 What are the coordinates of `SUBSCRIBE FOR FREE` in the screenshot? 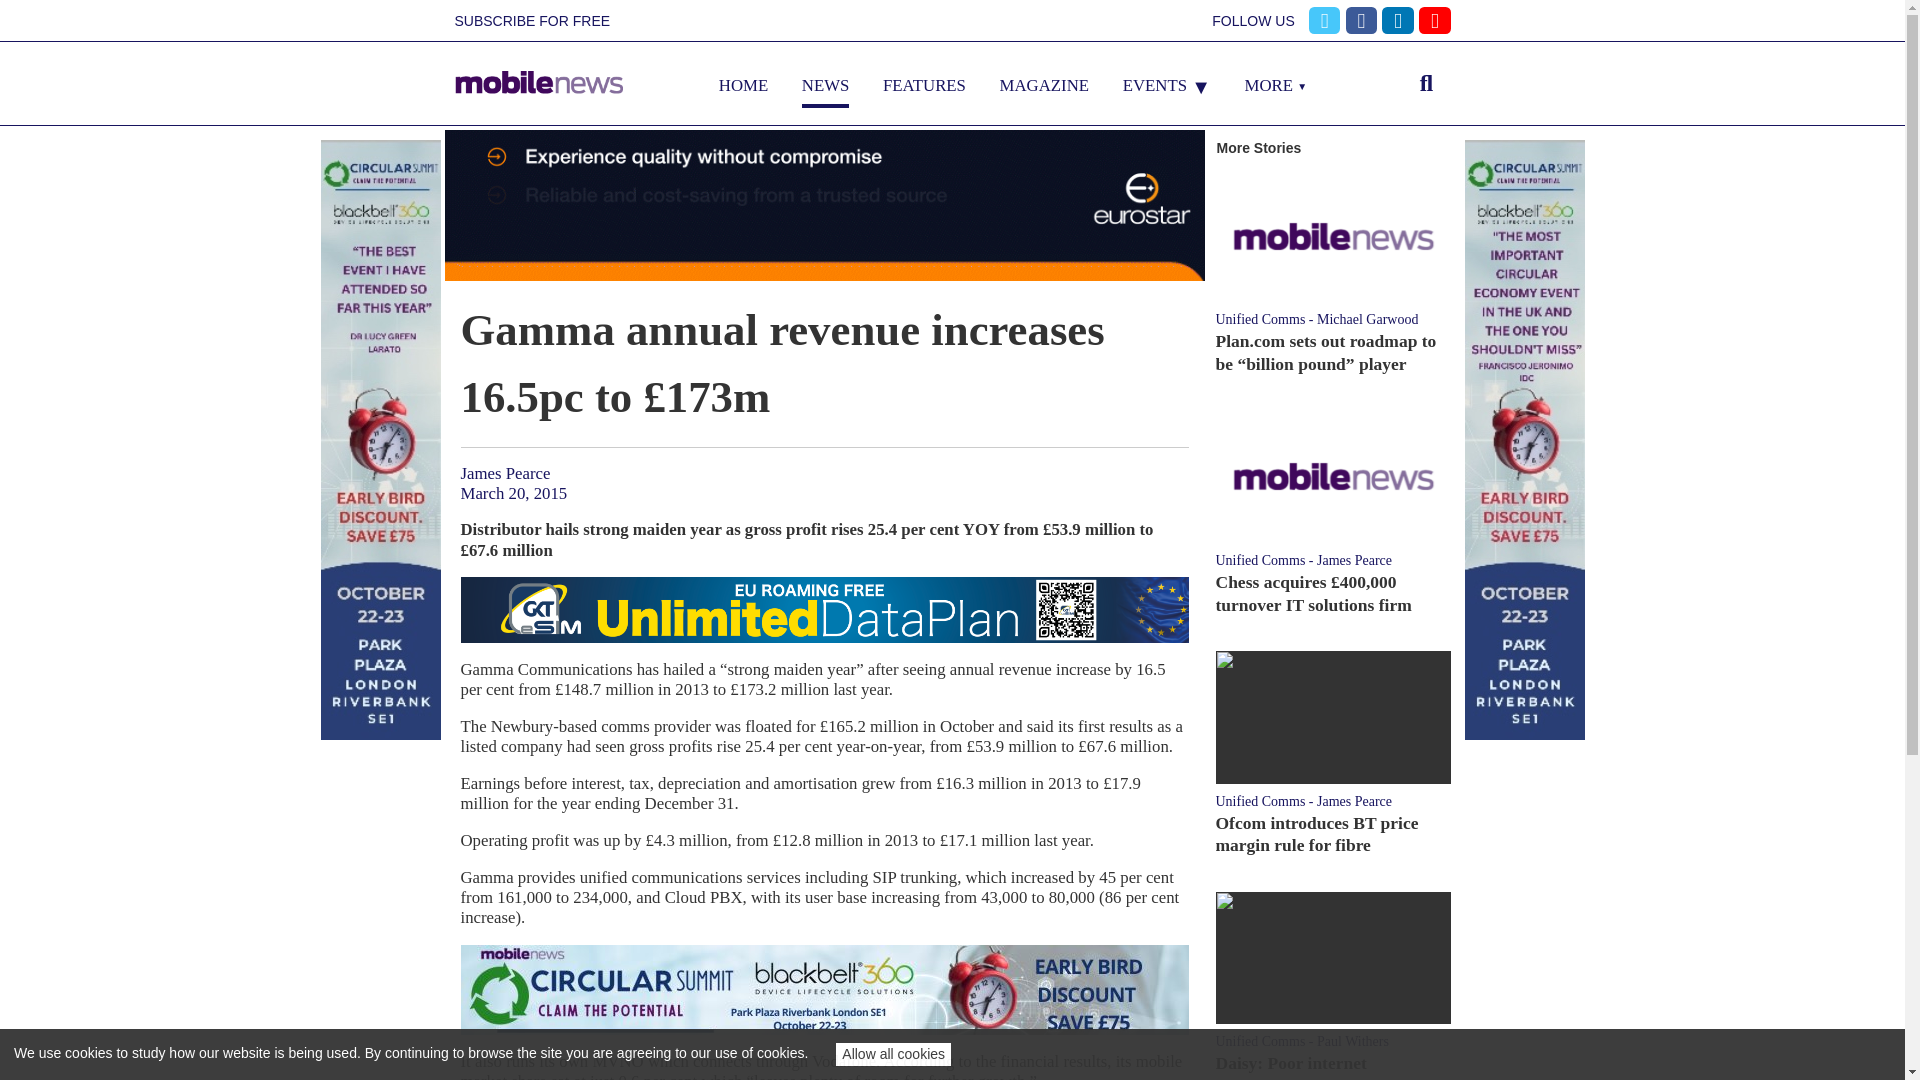 It's located at (532, 21).